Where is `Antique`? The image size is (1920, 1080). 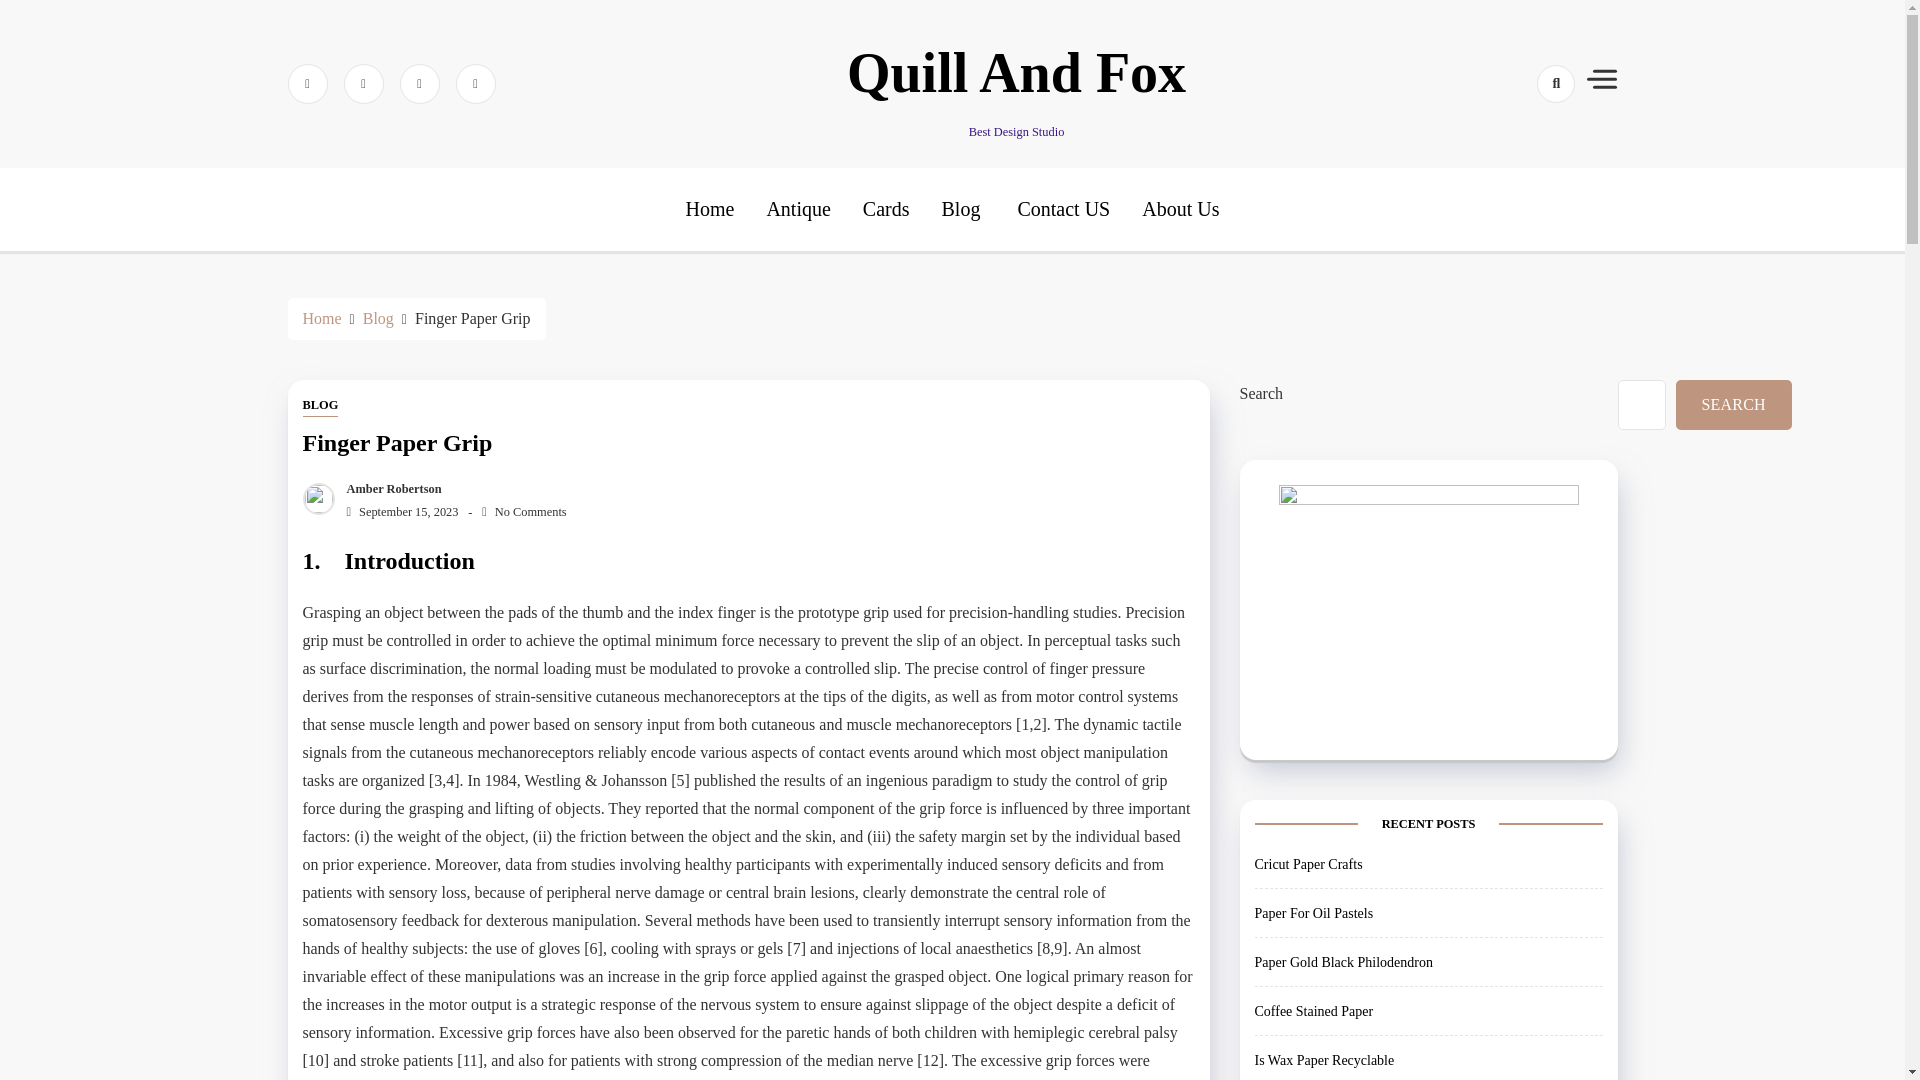
Antique is located at coordinates (798, 209).